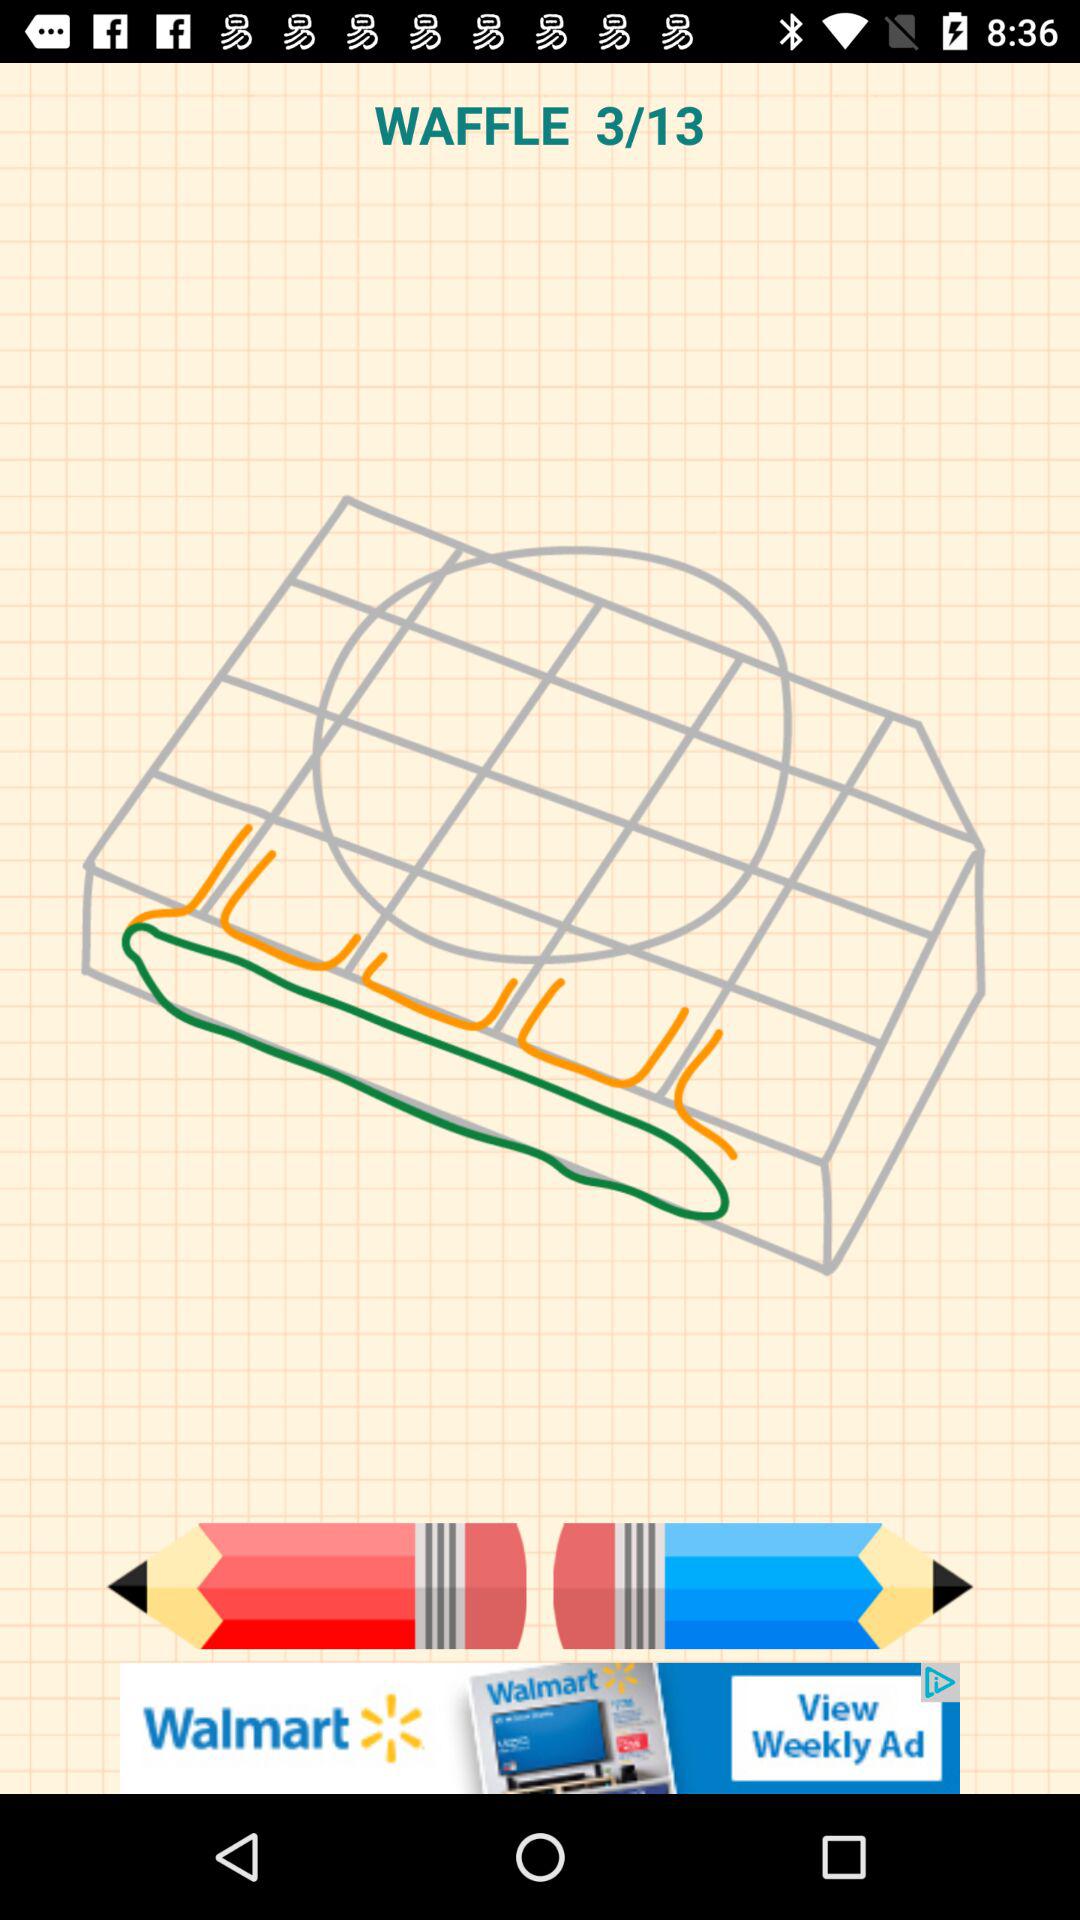 Image resolution: width=1080 pixels, height=1920 pixels. I want to click on advertisement, so click(540, 1728).